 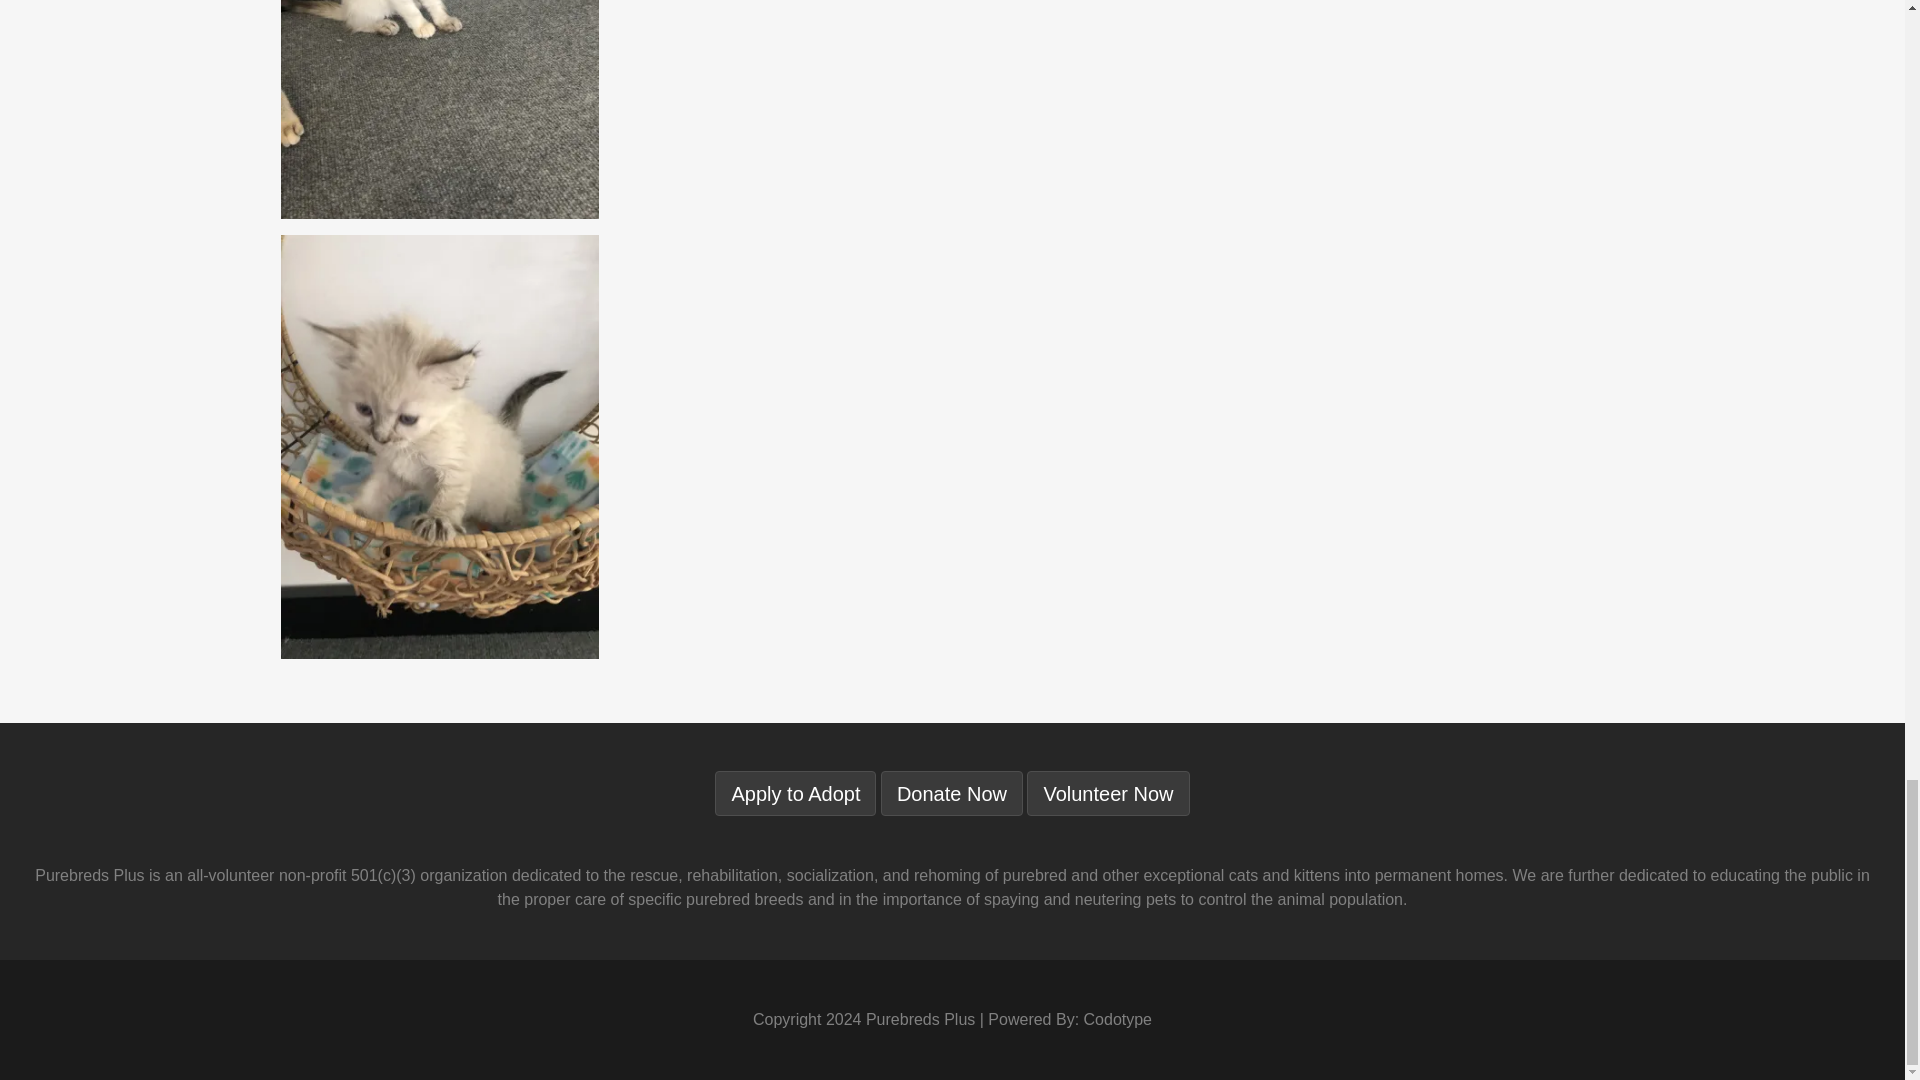 What do you see at coordinates (794, 794) in the screenshot?
I see `Apply to Adopt` at bounding box center [794, 794].